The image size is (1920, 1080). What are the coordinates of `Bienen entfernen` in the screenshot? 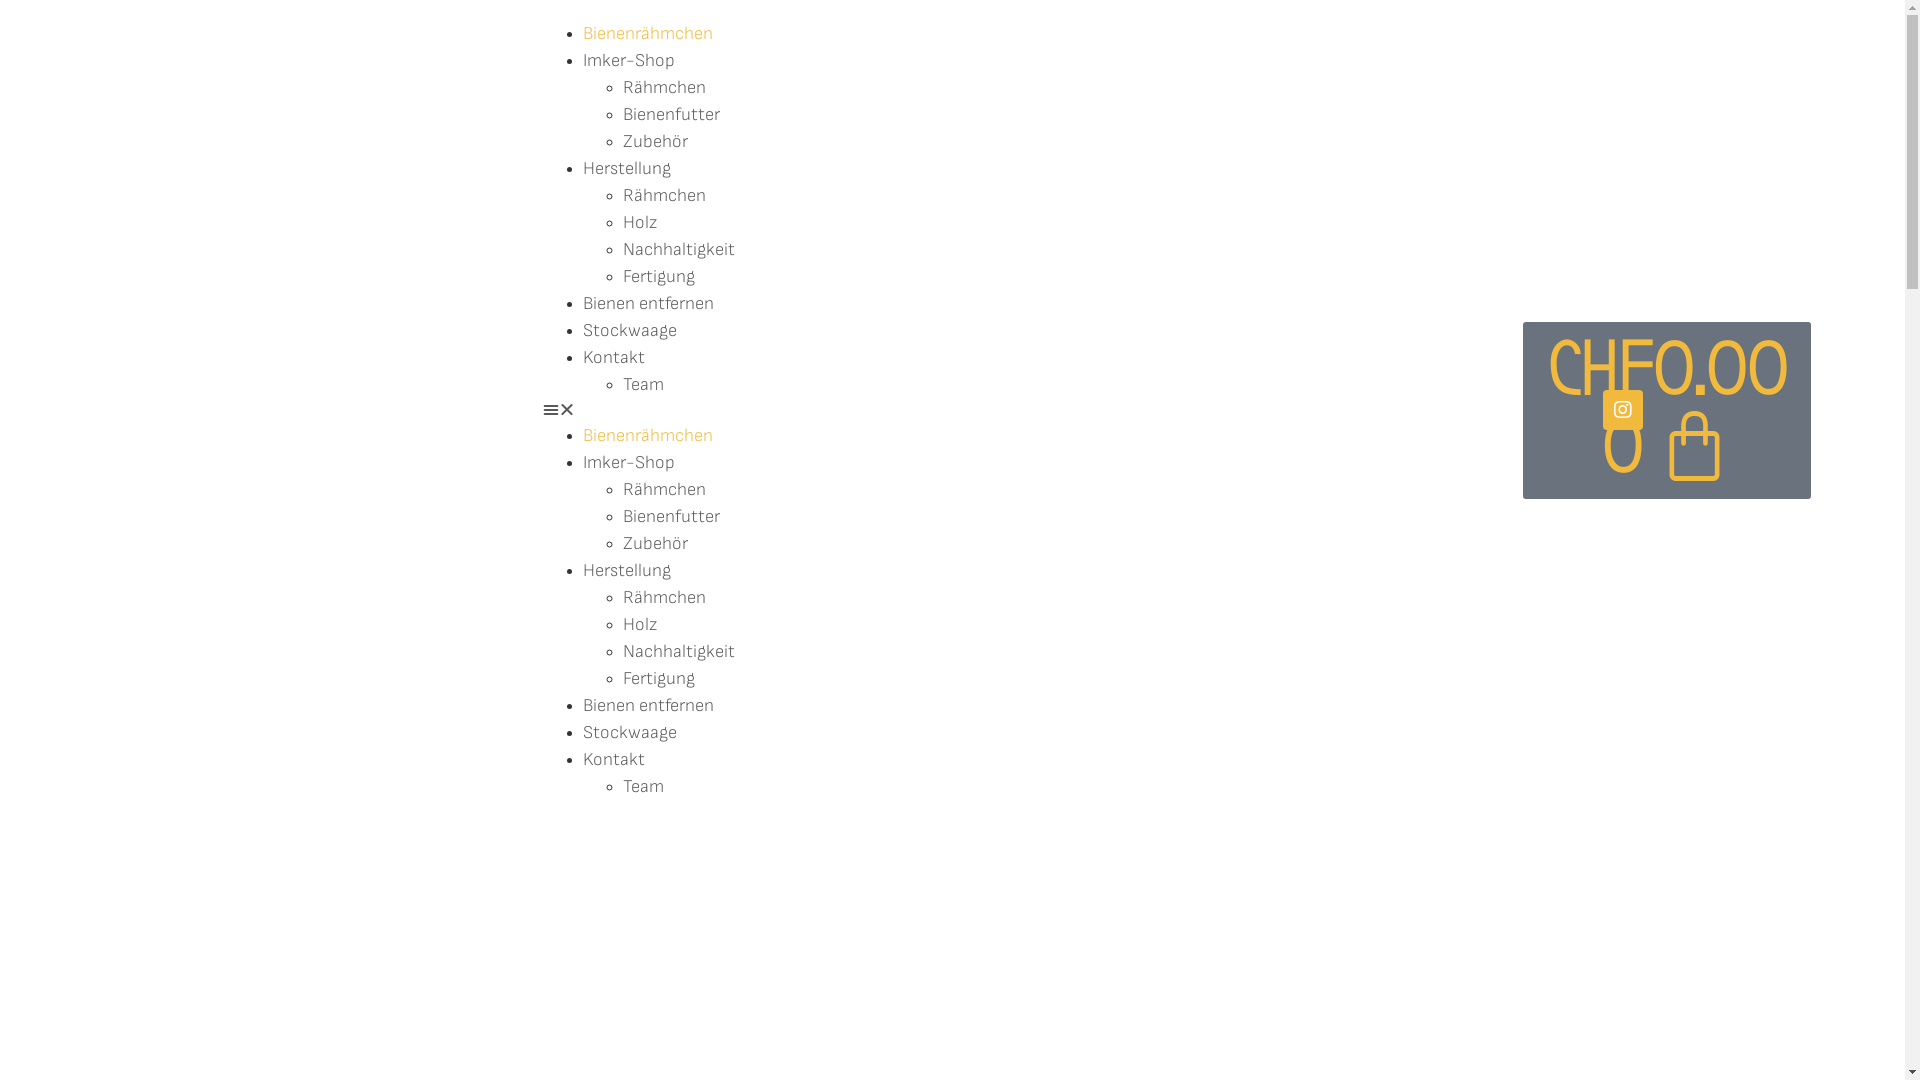 It's located at (648, 706).